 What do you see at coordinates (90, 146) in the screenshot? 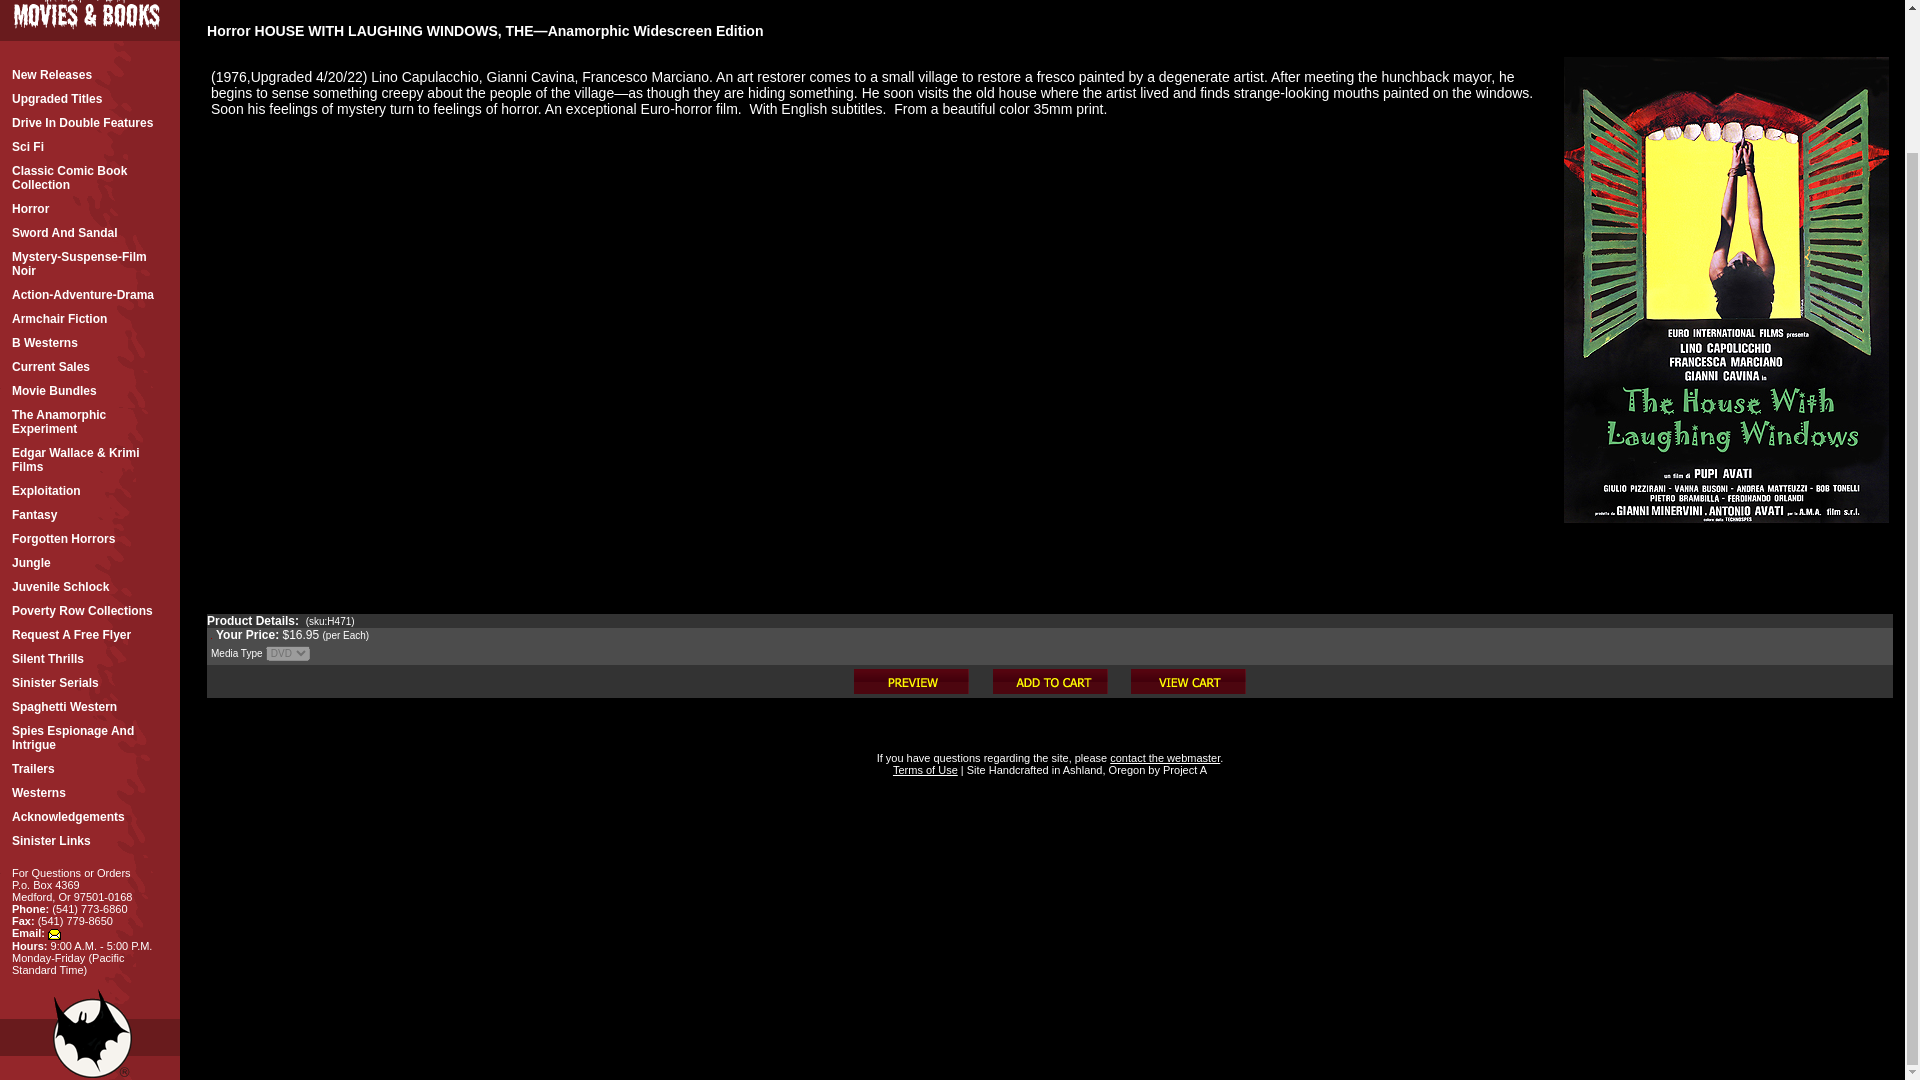
I see `Sci Fi` at bounding box center [90, 146].